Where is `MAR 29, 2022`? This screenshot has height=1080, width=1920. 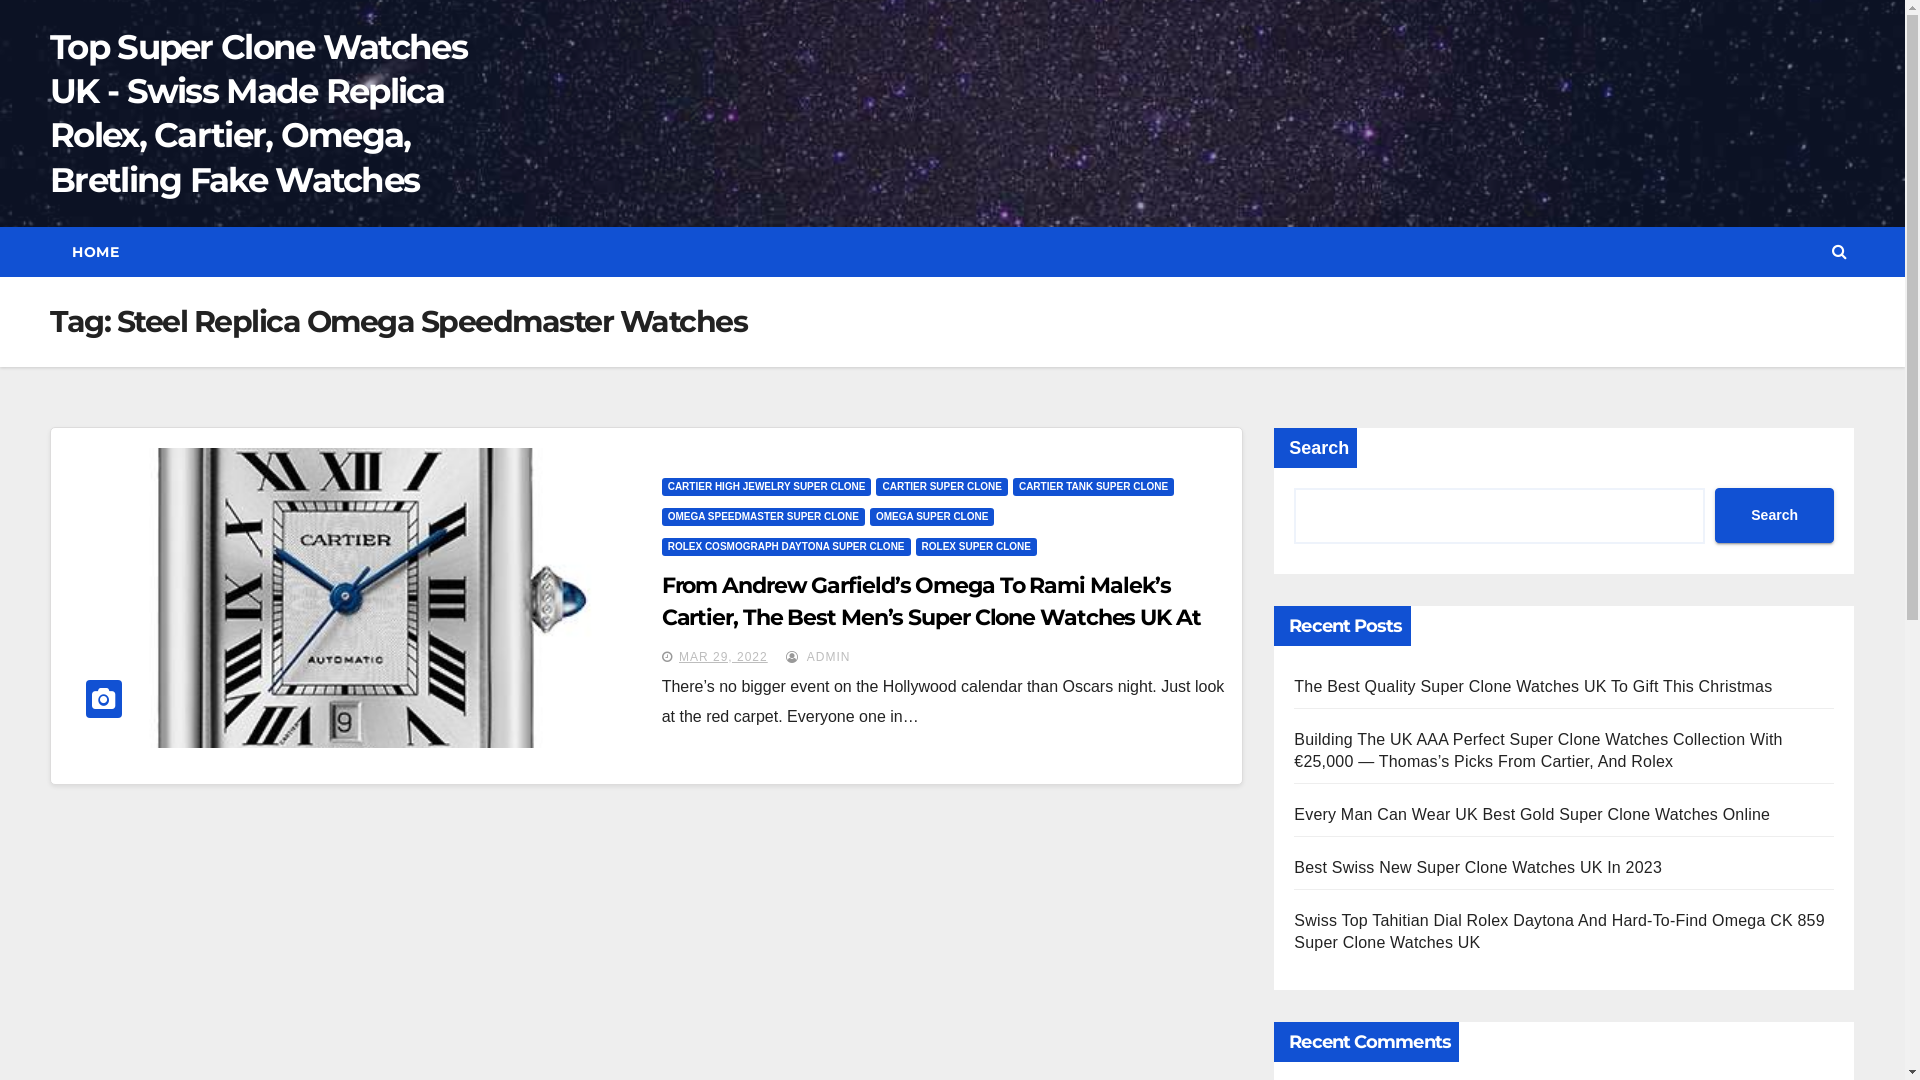 MAR 29, 2022 is located at coordinates (724, 657).